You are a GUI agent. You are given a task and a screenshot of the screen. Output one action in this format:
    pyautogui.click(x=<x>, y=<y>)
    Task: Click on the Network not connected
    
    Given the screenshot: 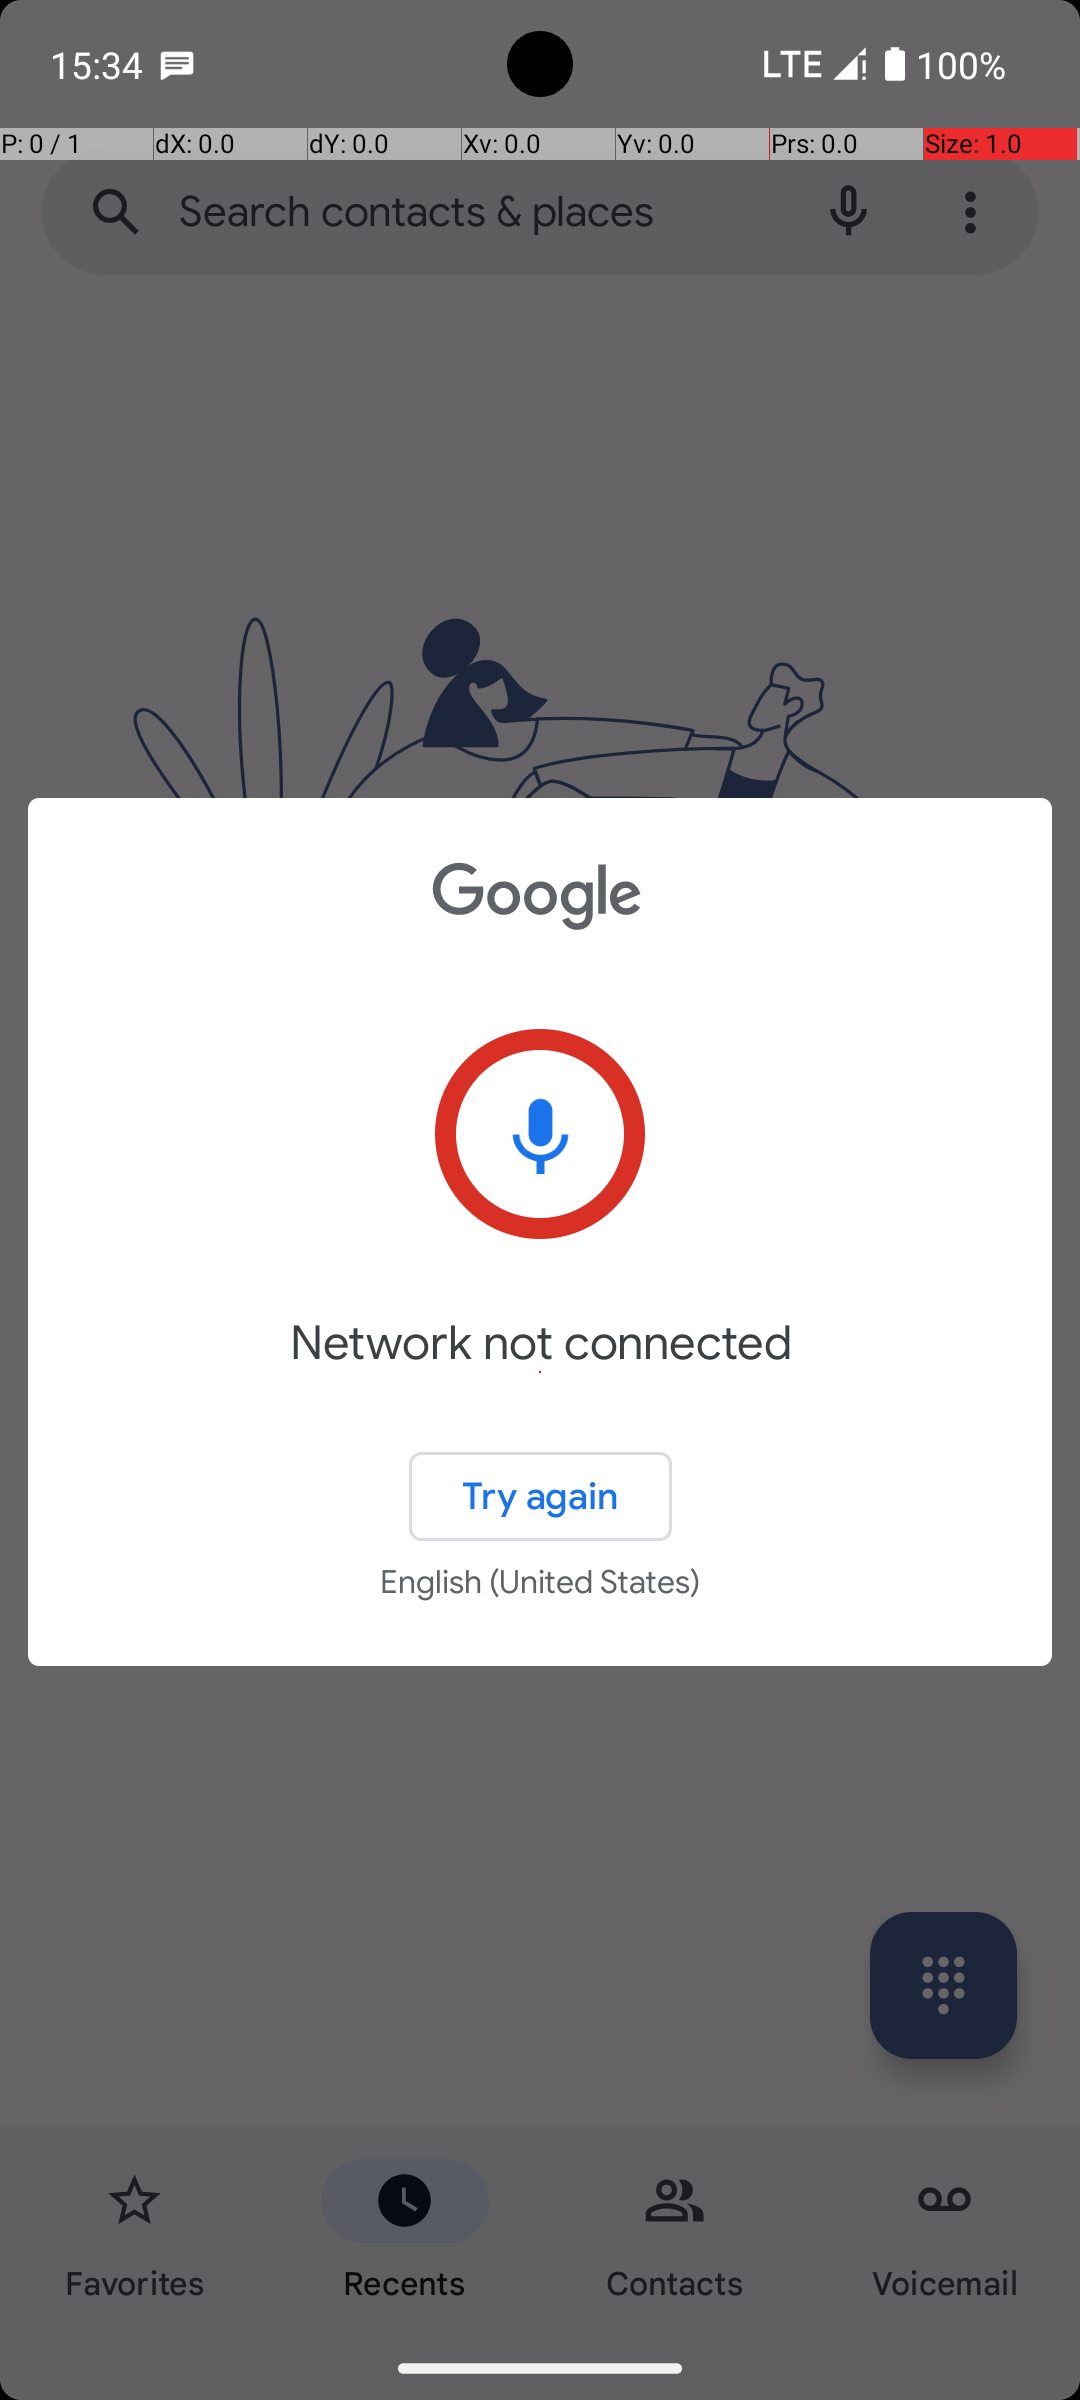 What is the action you would take?
    pyautogui.click(x=540, y=1372)
    